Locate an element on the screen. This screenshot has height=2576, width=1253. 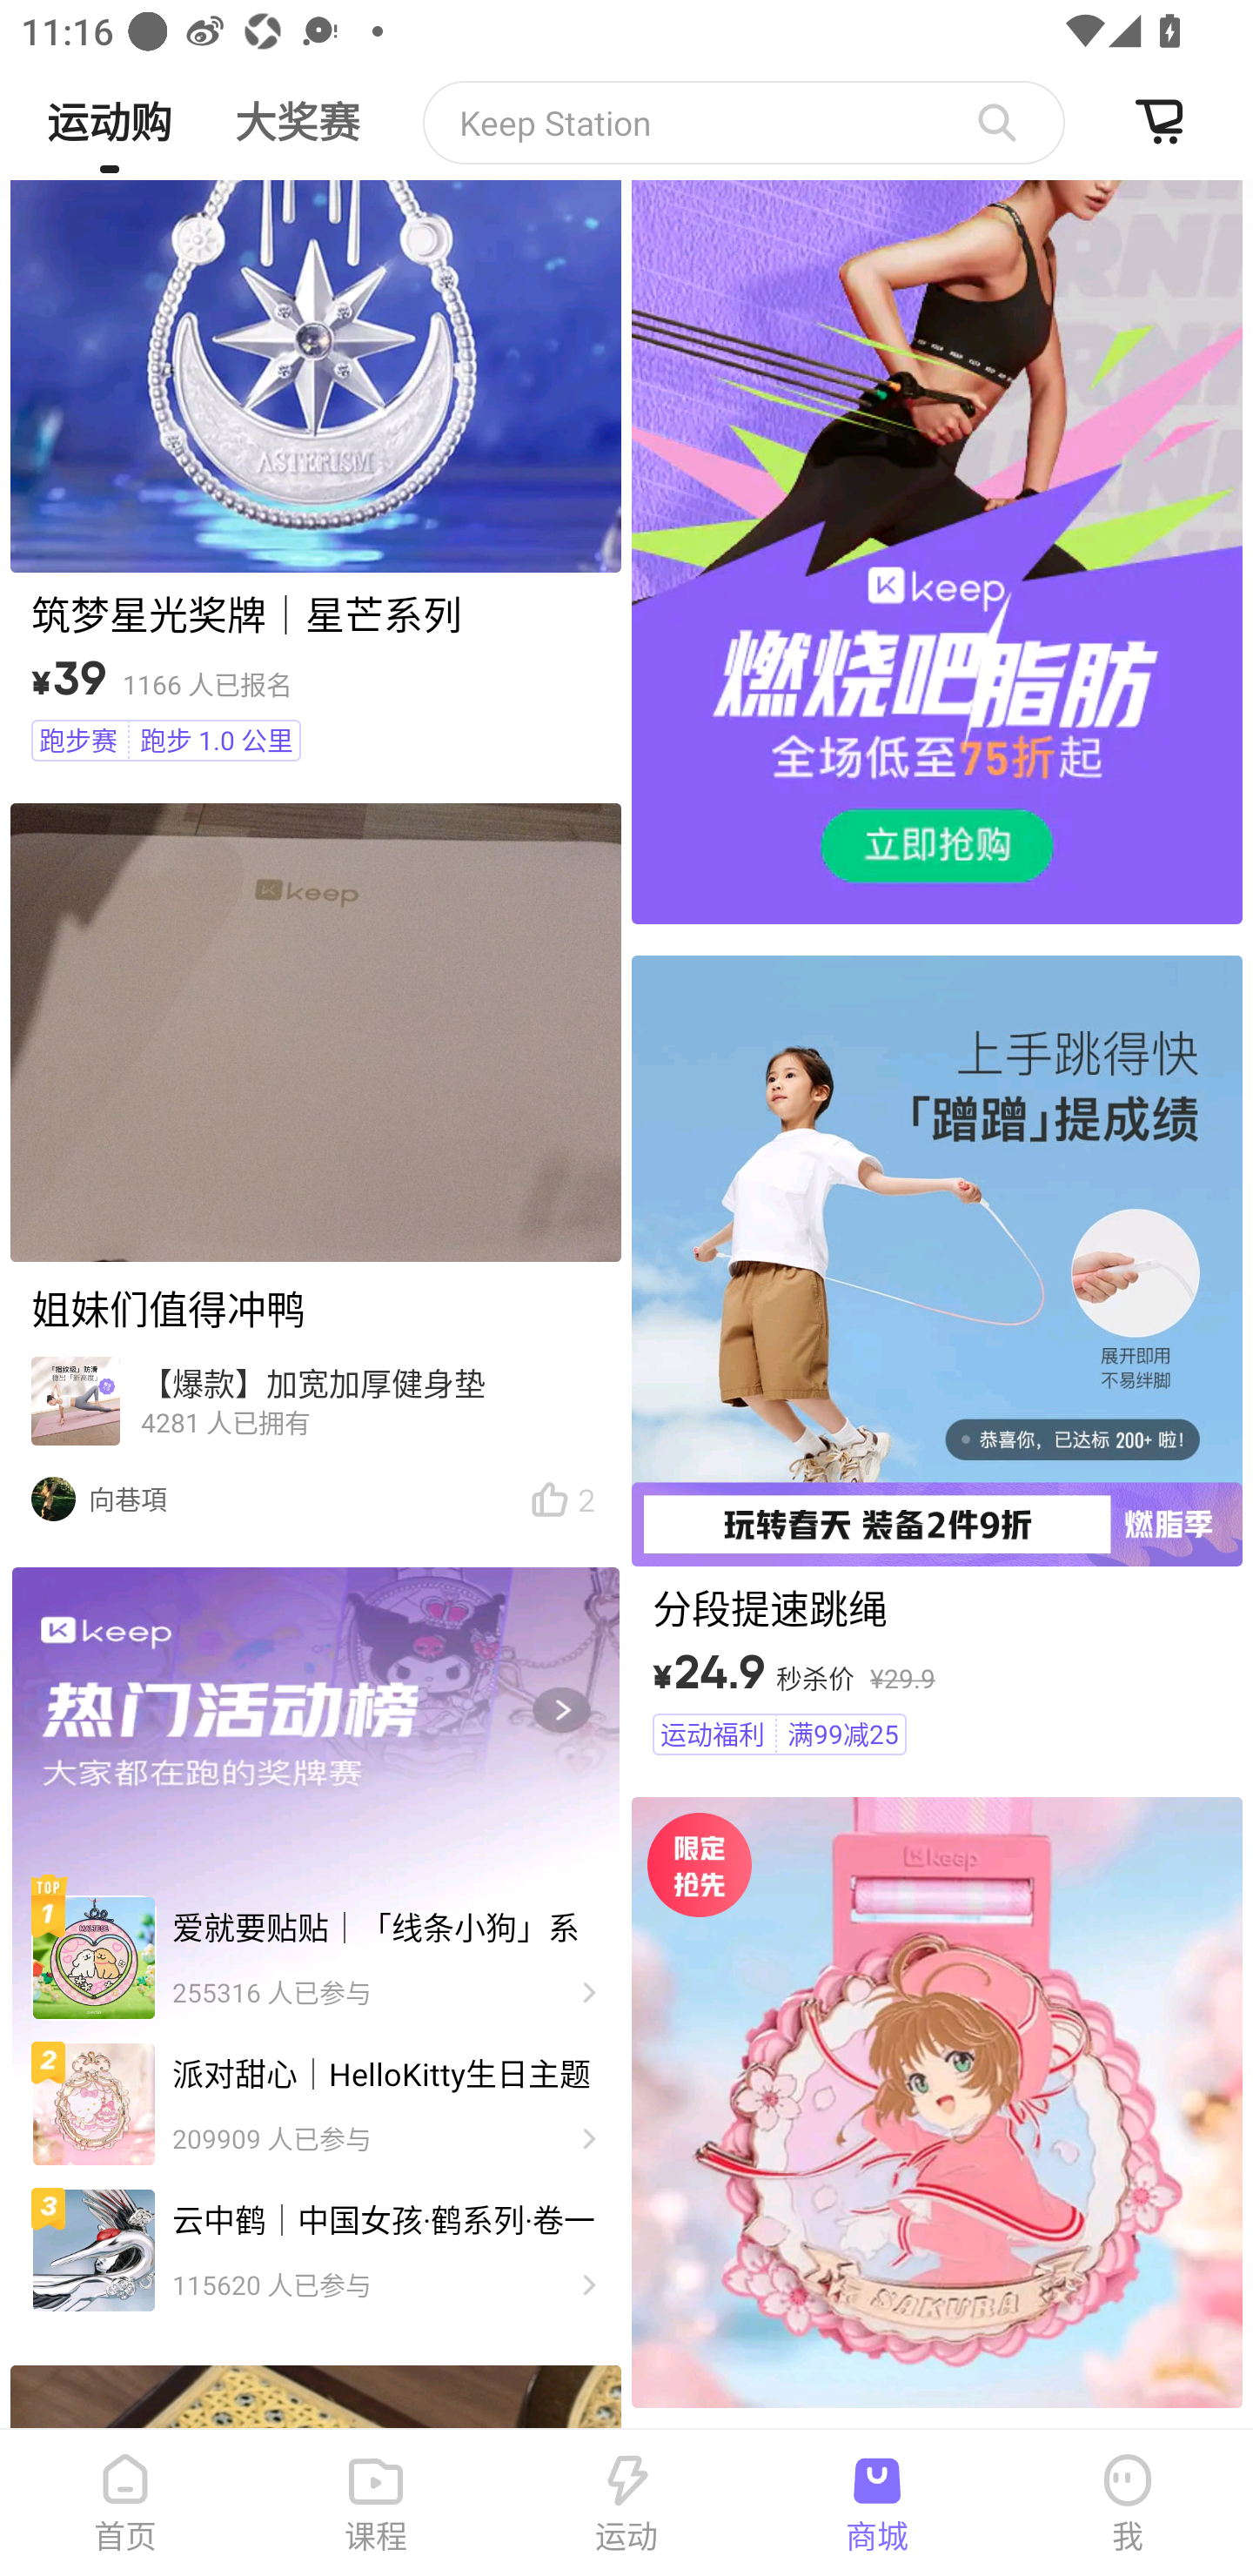
运动 is located at coordinates (626, 2503).